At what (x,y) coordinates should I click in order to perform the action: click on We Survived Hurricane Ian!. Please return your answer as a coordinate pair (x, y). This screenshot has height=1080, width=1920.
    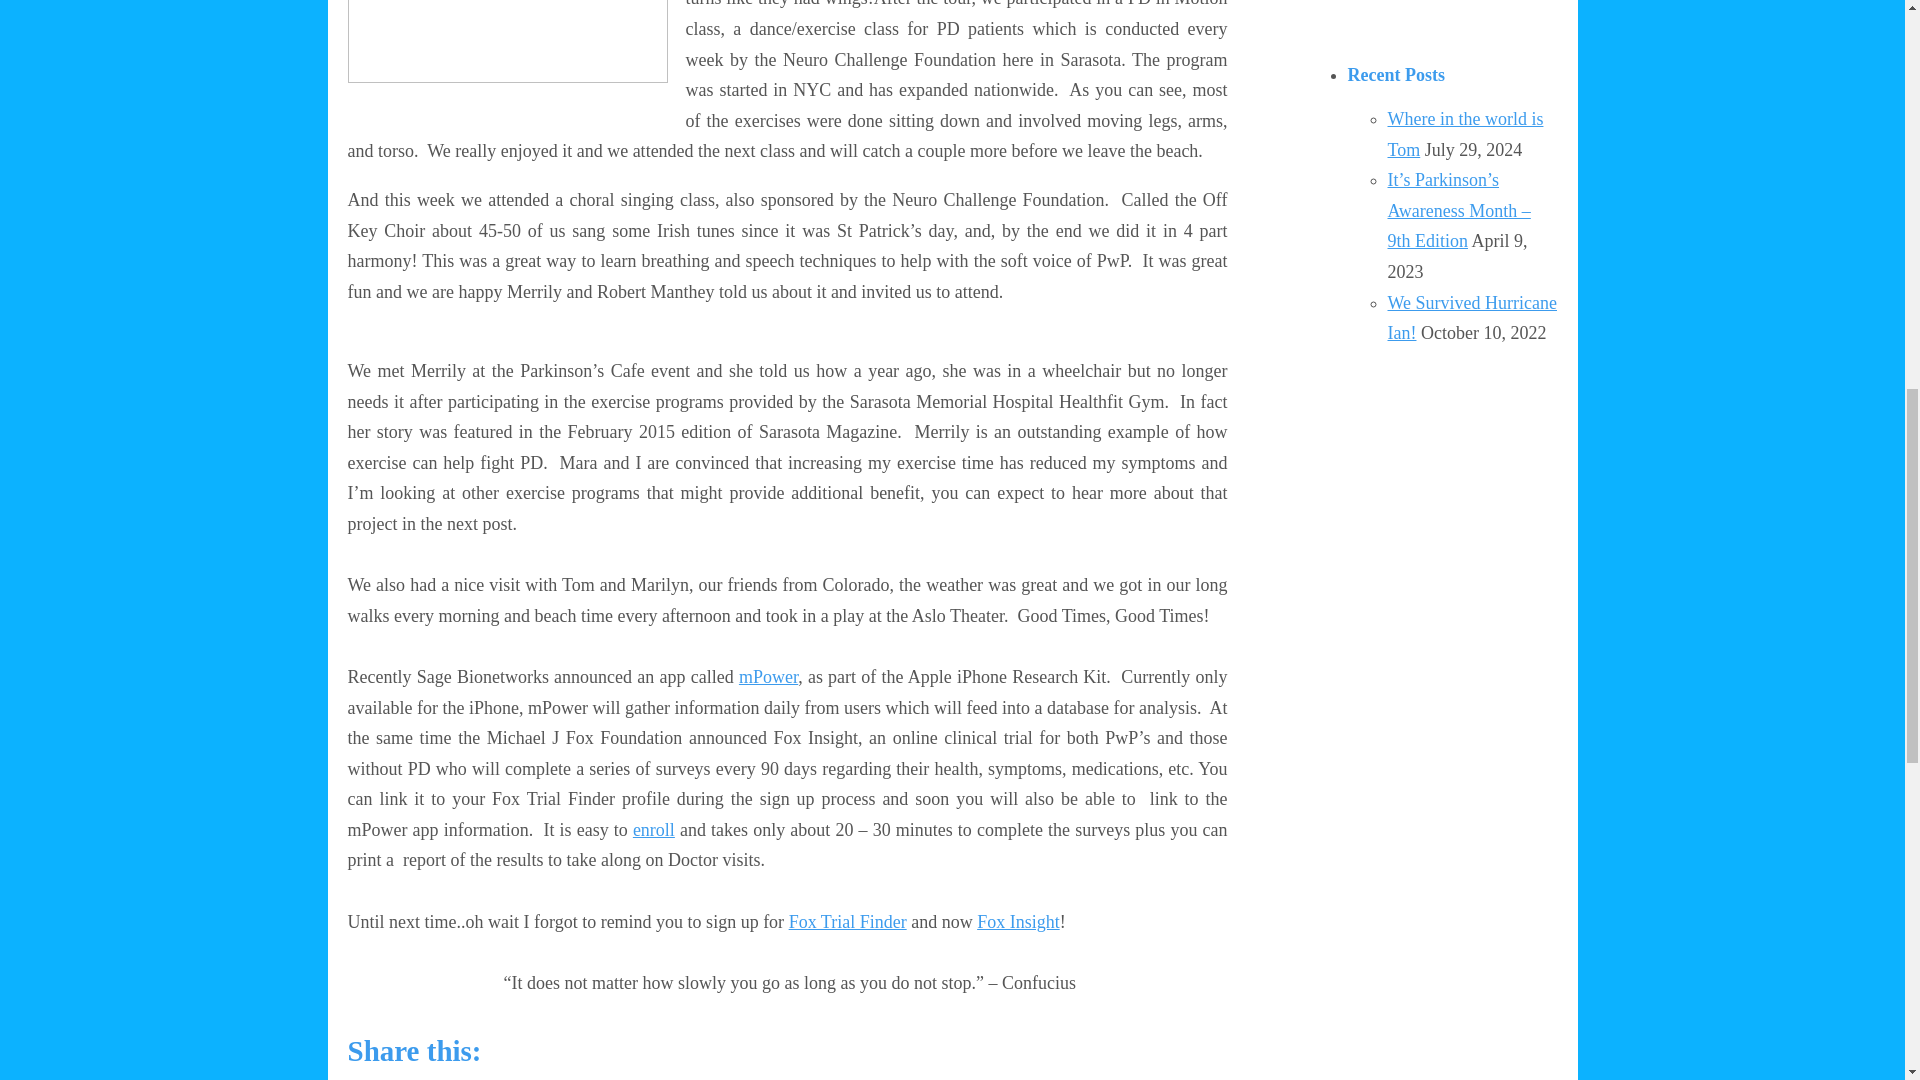
    Looking at the image, I should click on (1472, 318).